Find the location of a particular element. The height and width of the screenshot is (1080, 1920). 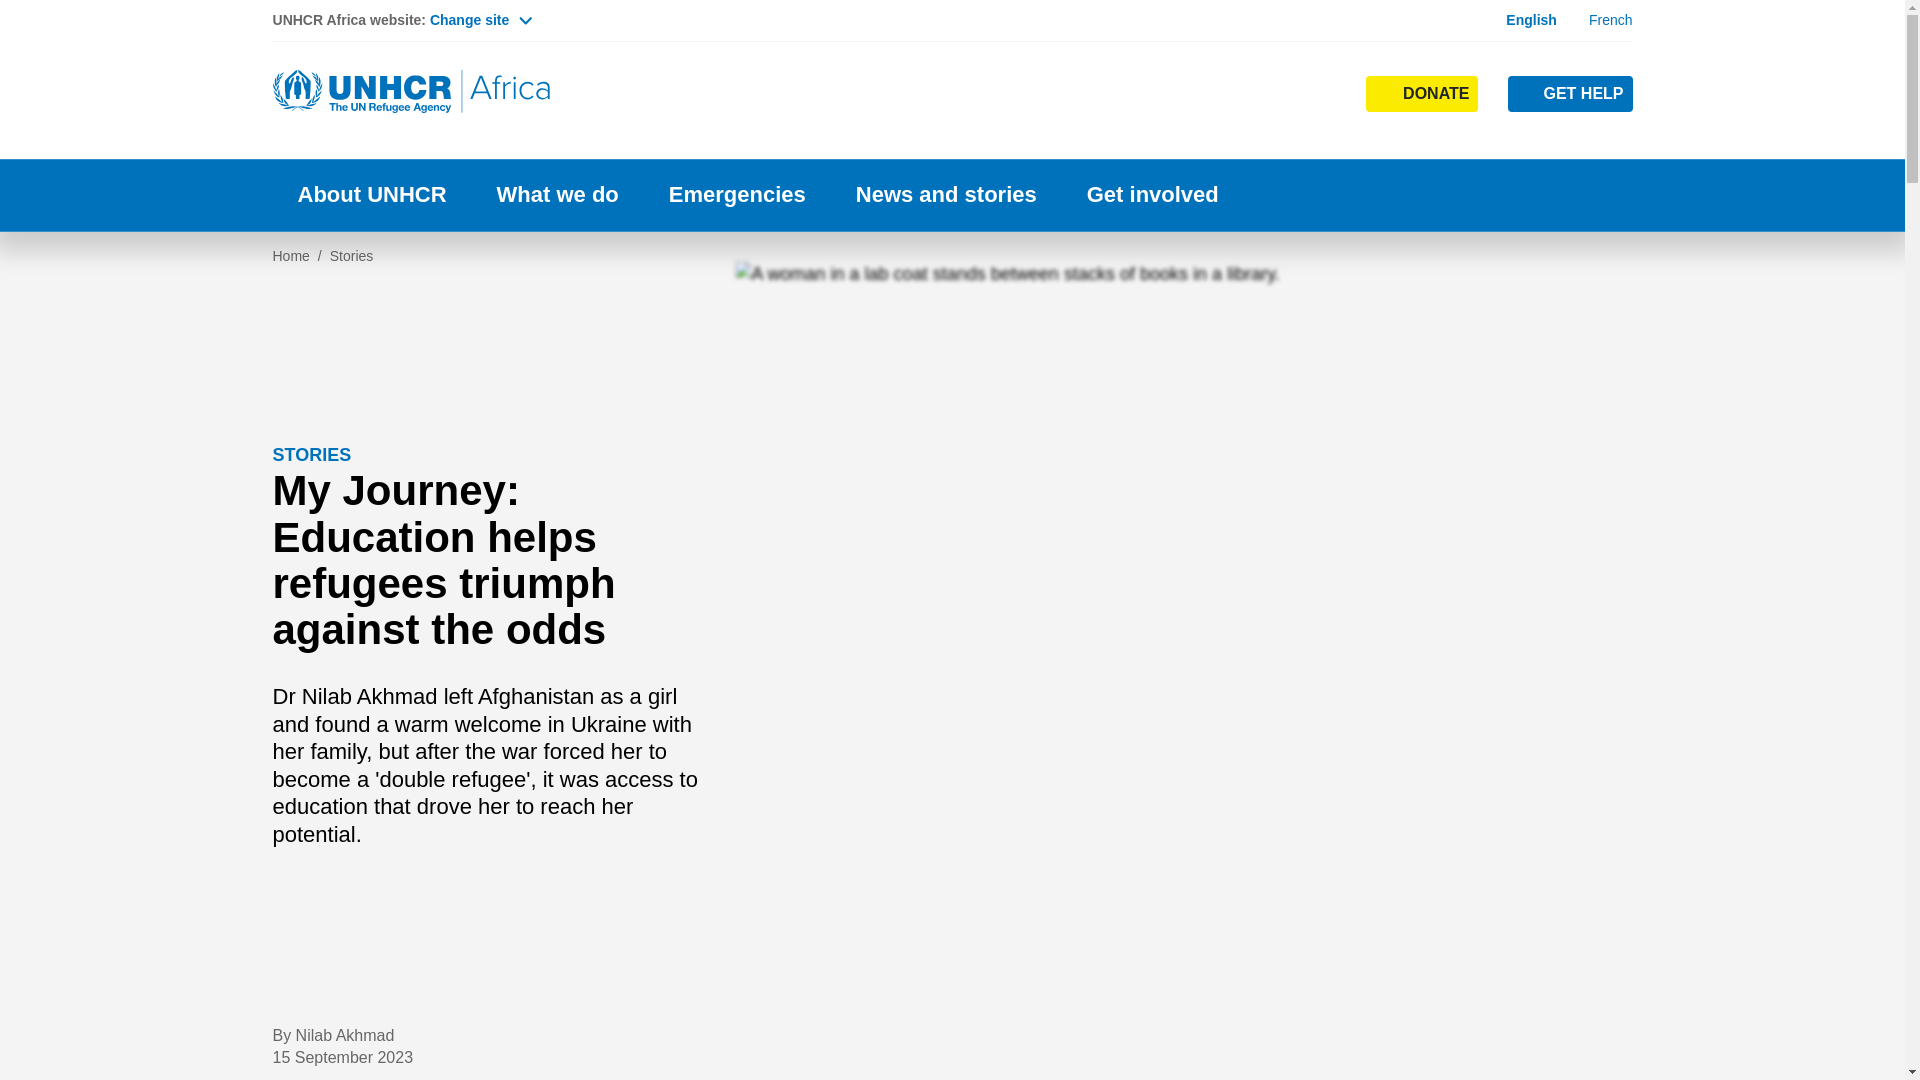

DONATE is located at coordinates (1422, 94).